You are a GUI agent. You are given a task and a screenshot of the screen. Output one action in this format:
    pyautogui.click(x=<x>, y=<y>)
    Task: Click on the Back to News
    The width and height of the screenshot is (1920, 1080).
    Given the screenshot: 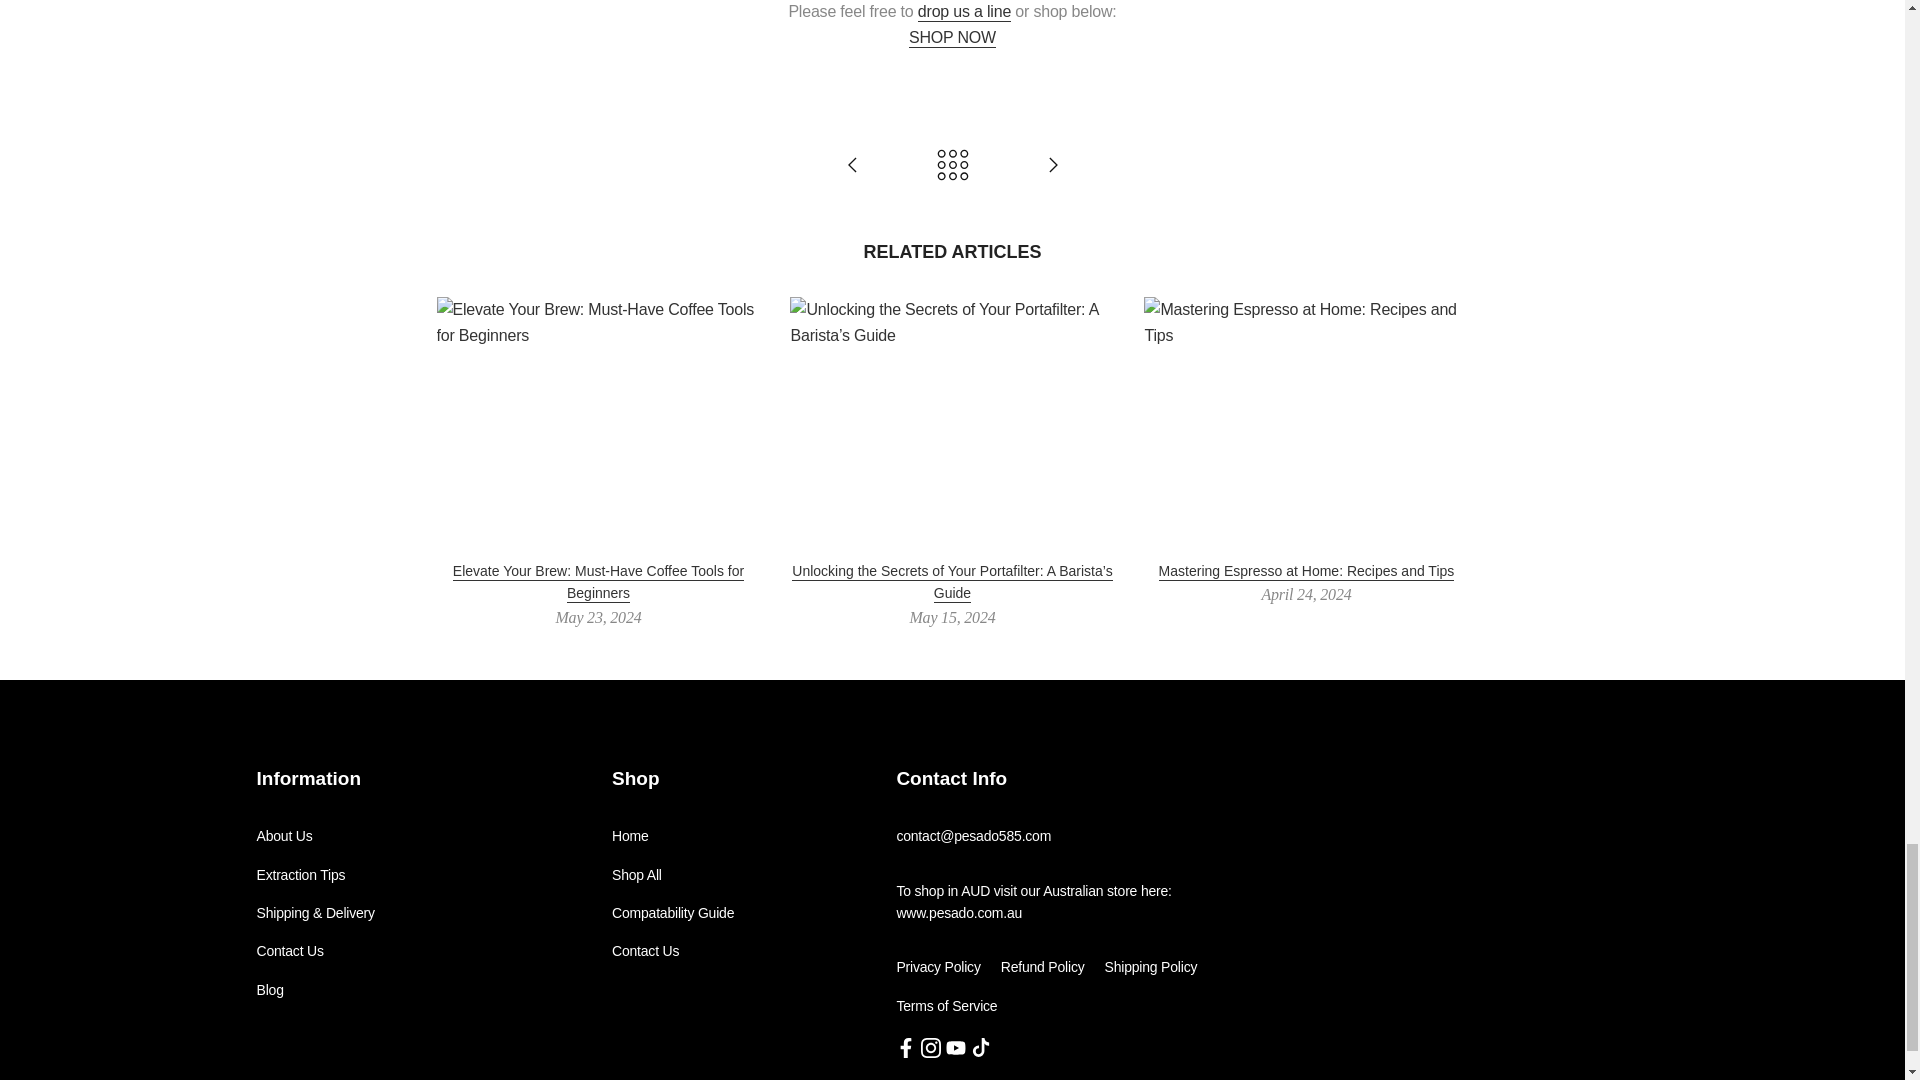 What is the action you would take?
    pyautogui.click(x=952, y=166)
    